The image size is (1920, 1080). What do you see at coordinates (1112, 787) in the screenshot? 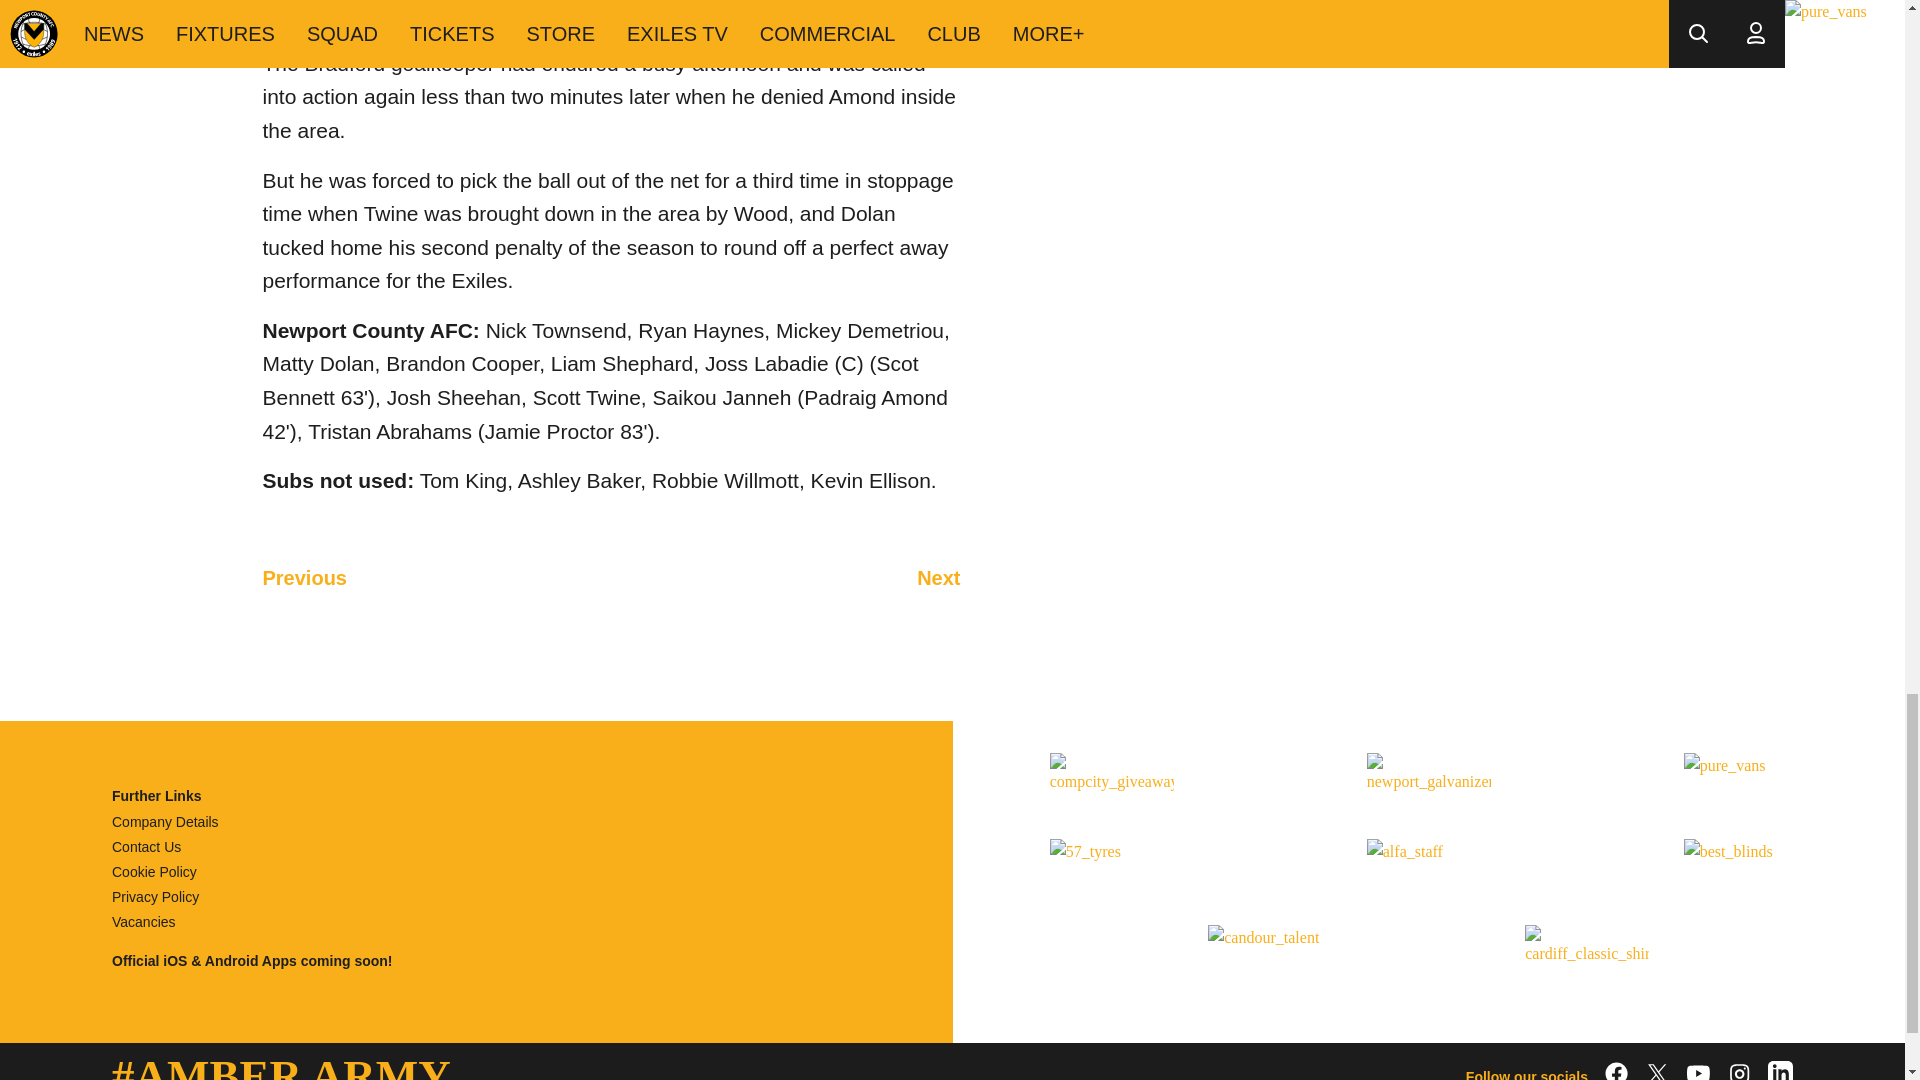
I see `CompCity Giveaways` at bounding box center [1112, 787].